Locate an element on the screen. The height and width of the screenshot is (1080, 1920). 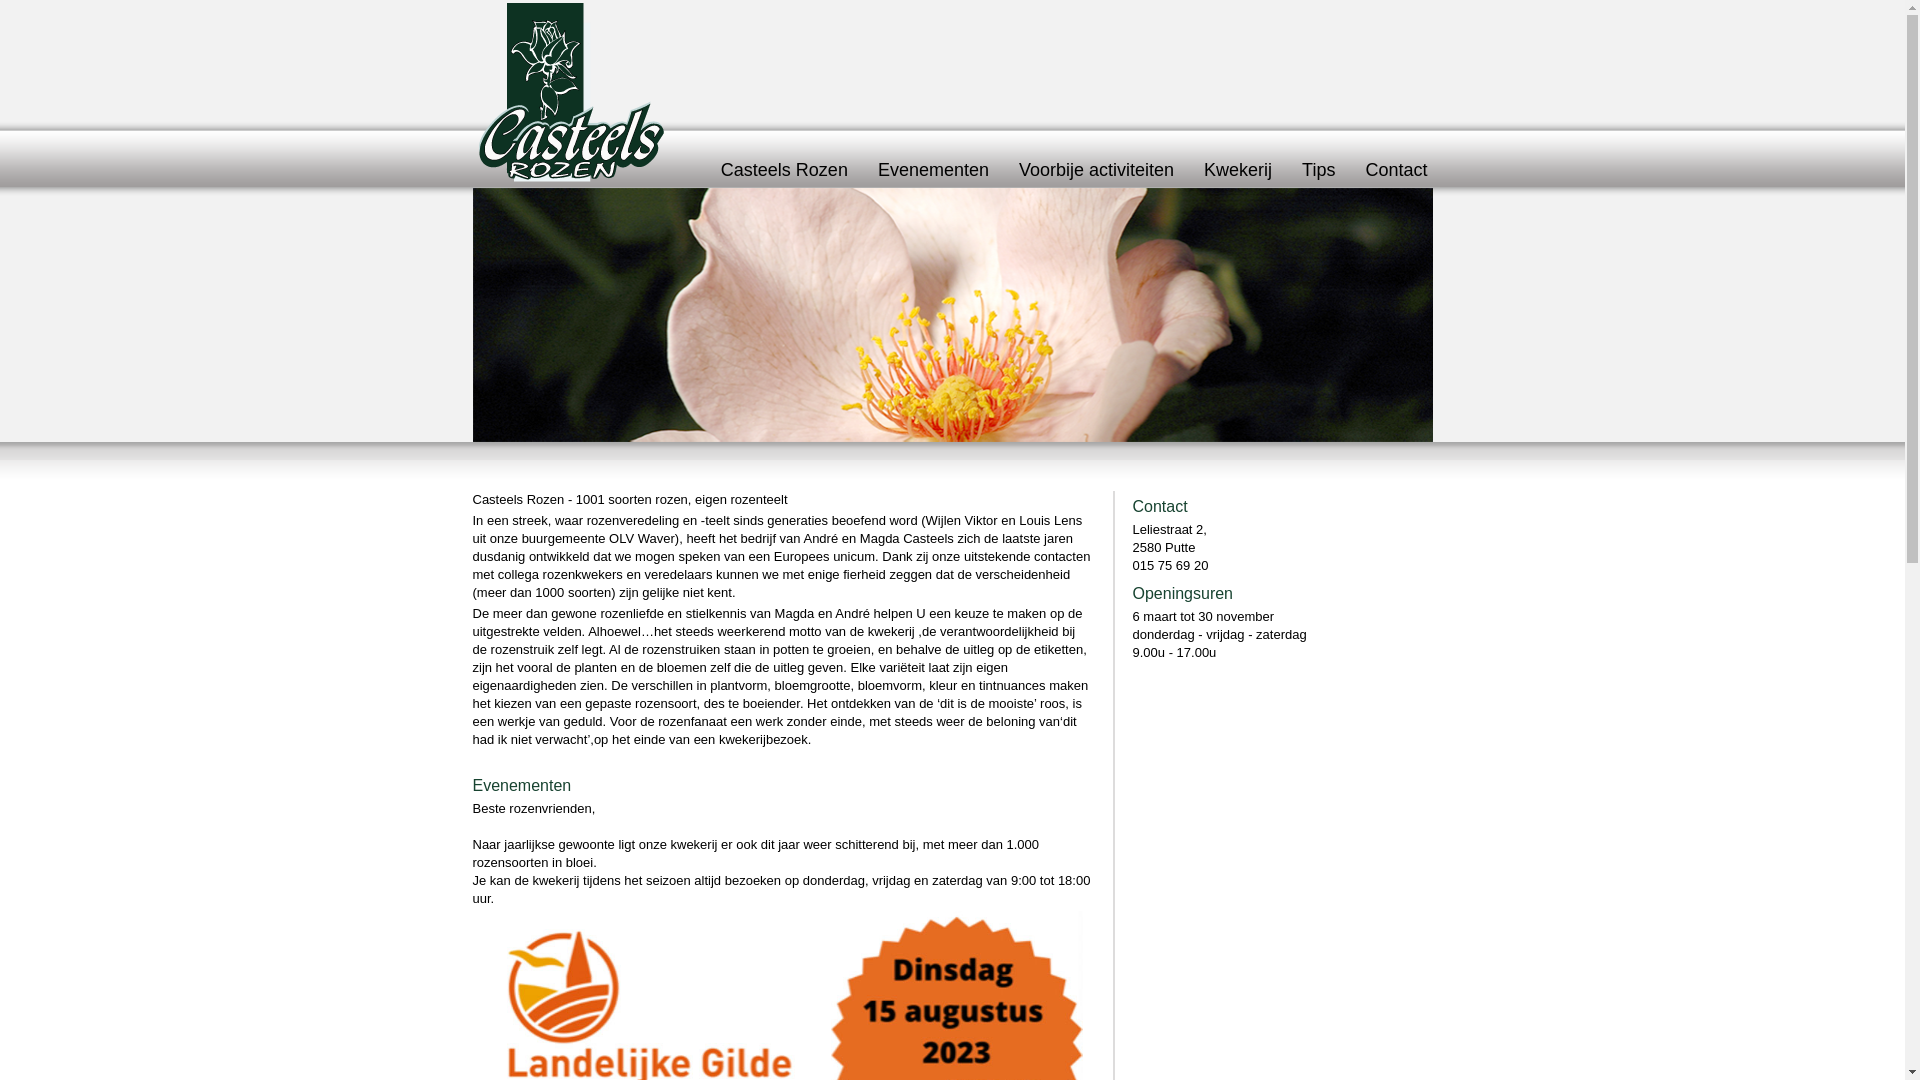
Tips is located at coordinates (1318, 170).